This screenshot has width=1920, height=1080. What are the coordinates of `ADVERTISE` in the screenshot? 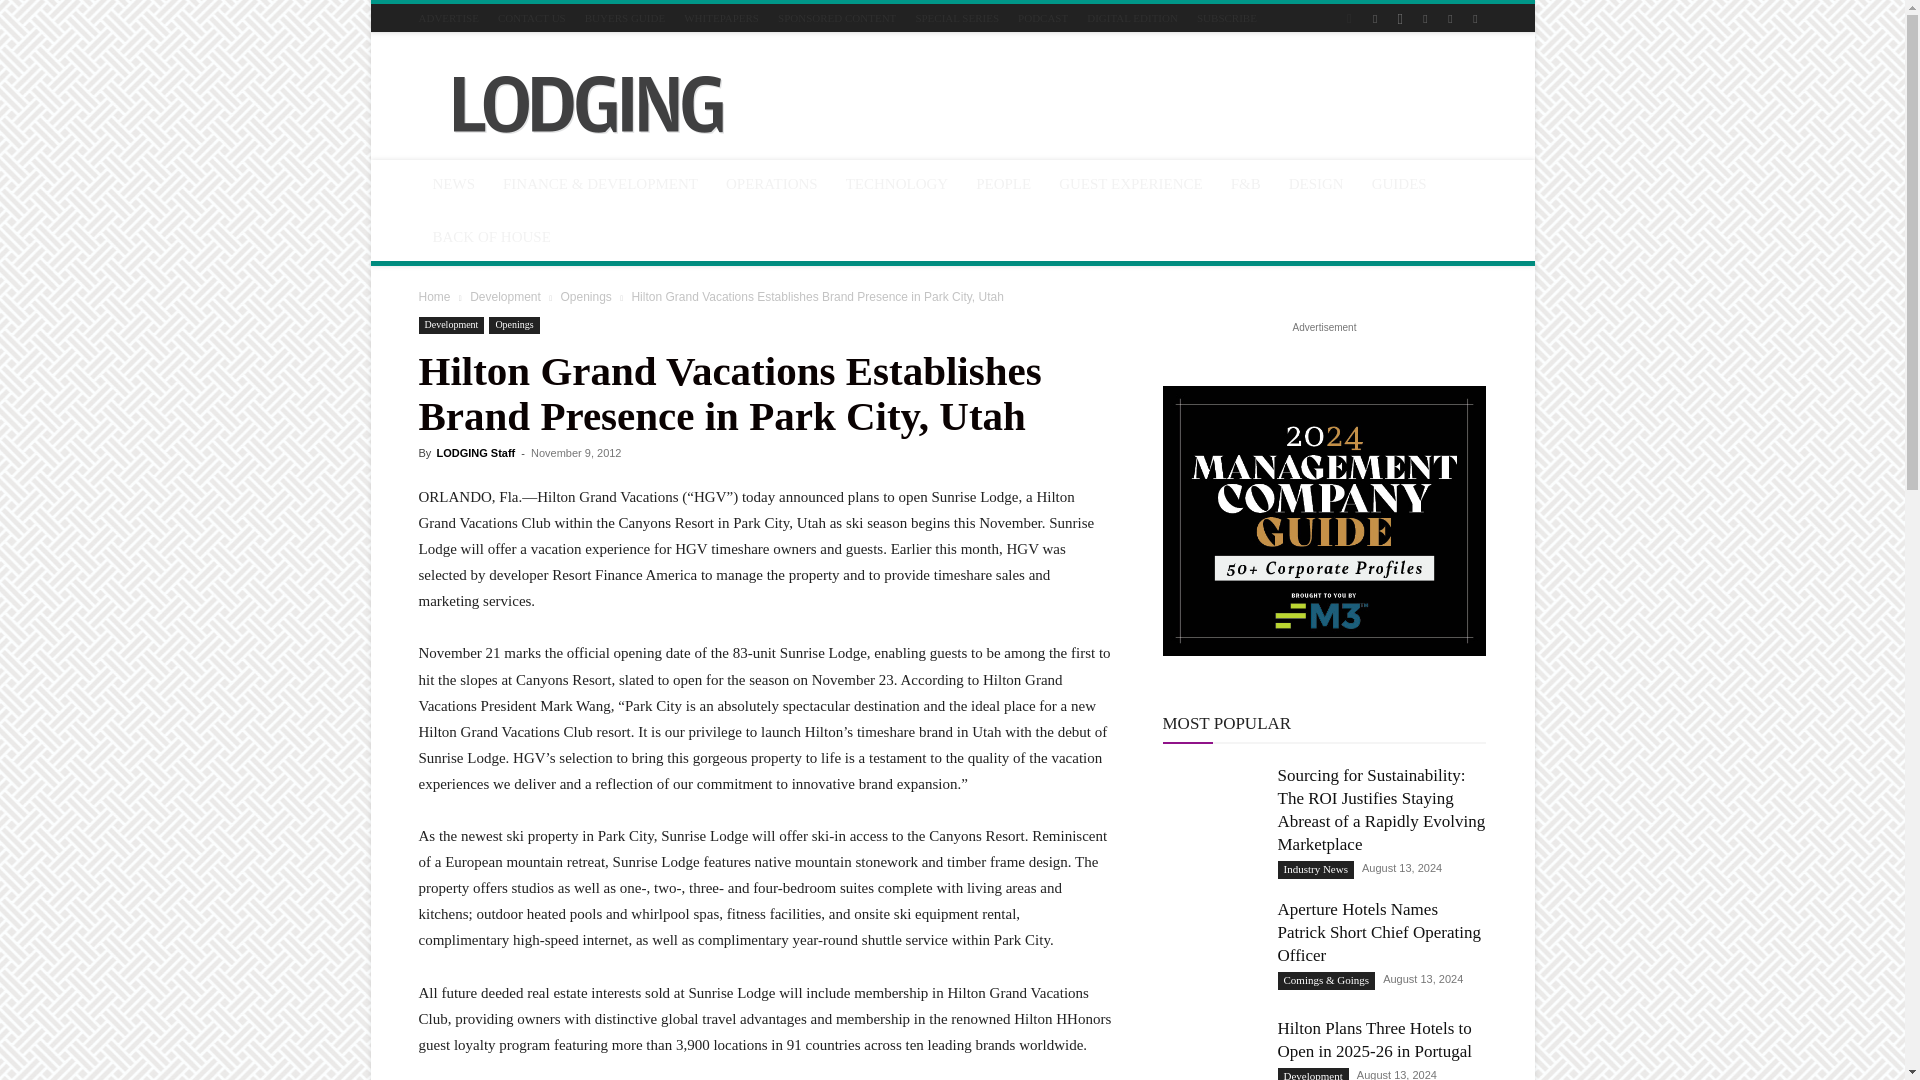 It's located at (448, 17).